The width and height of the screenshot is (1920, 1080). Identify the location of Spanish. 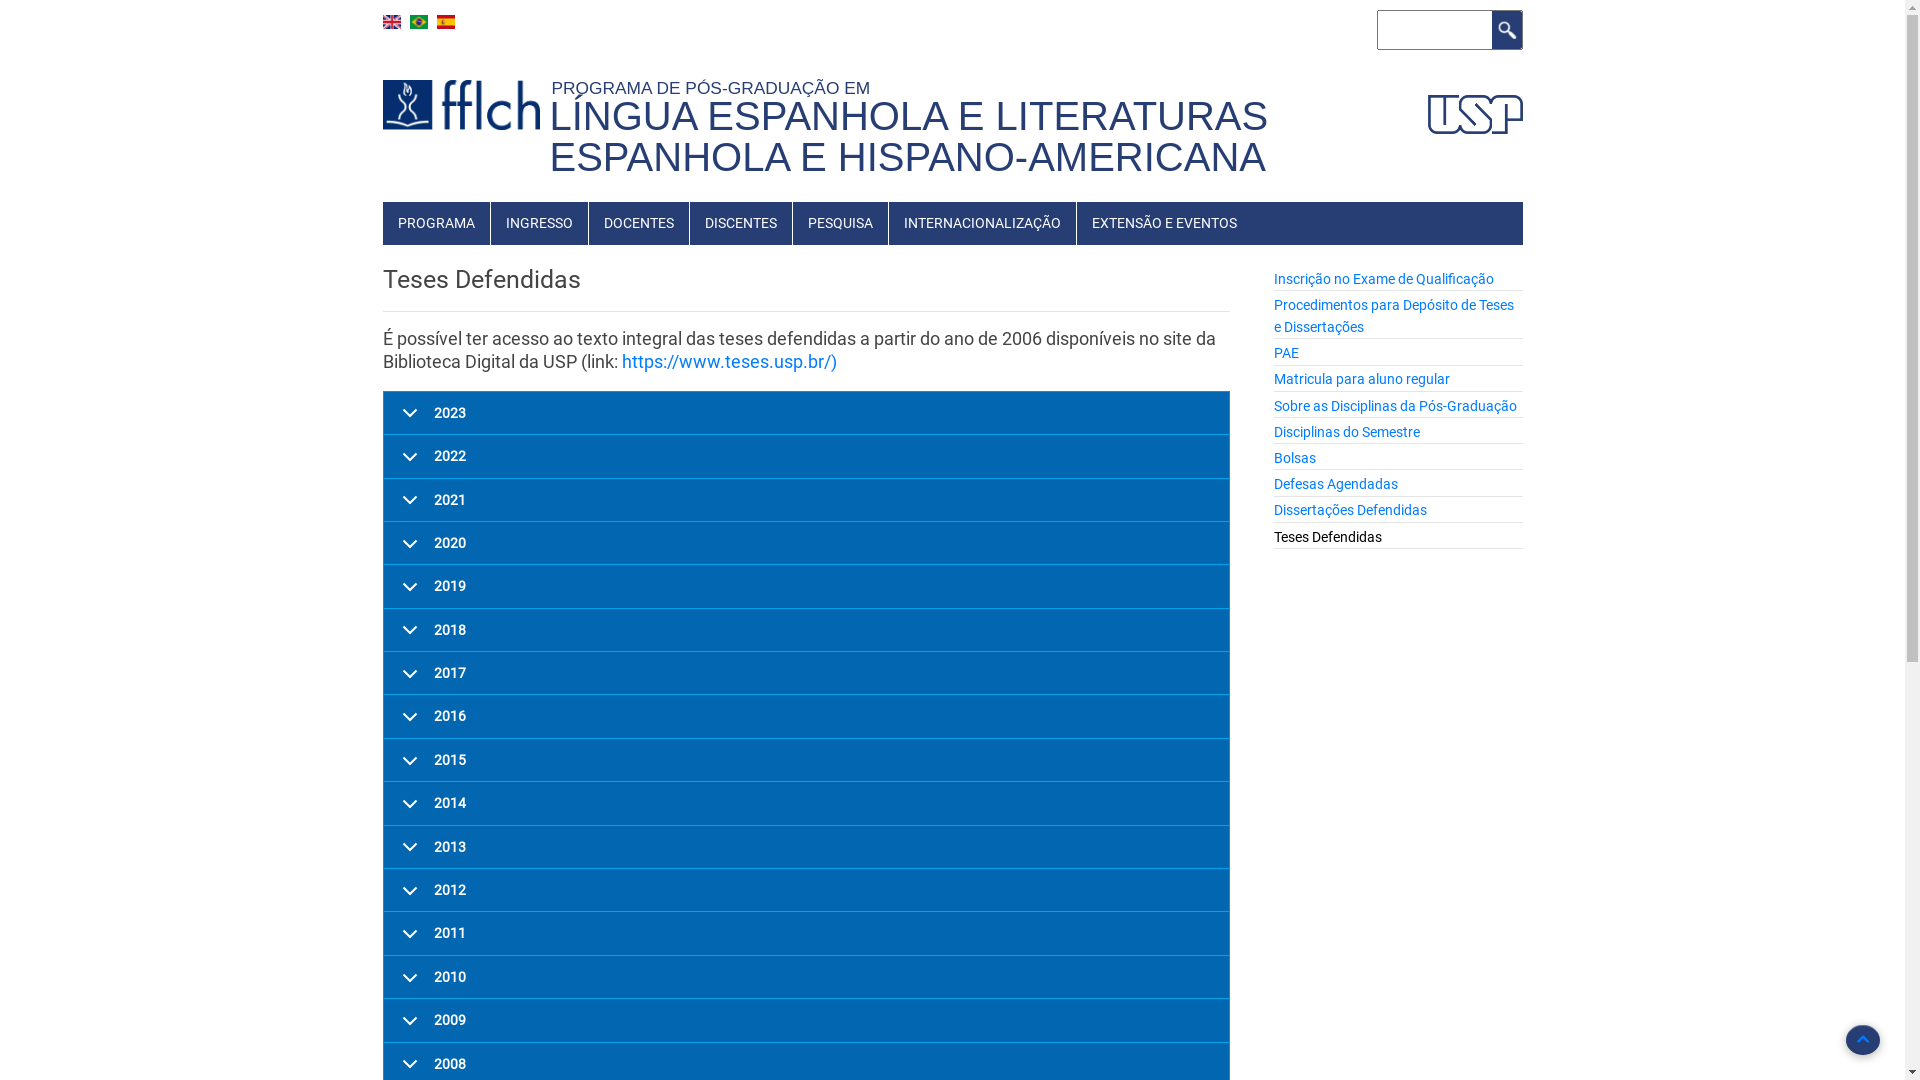
(445, 22).